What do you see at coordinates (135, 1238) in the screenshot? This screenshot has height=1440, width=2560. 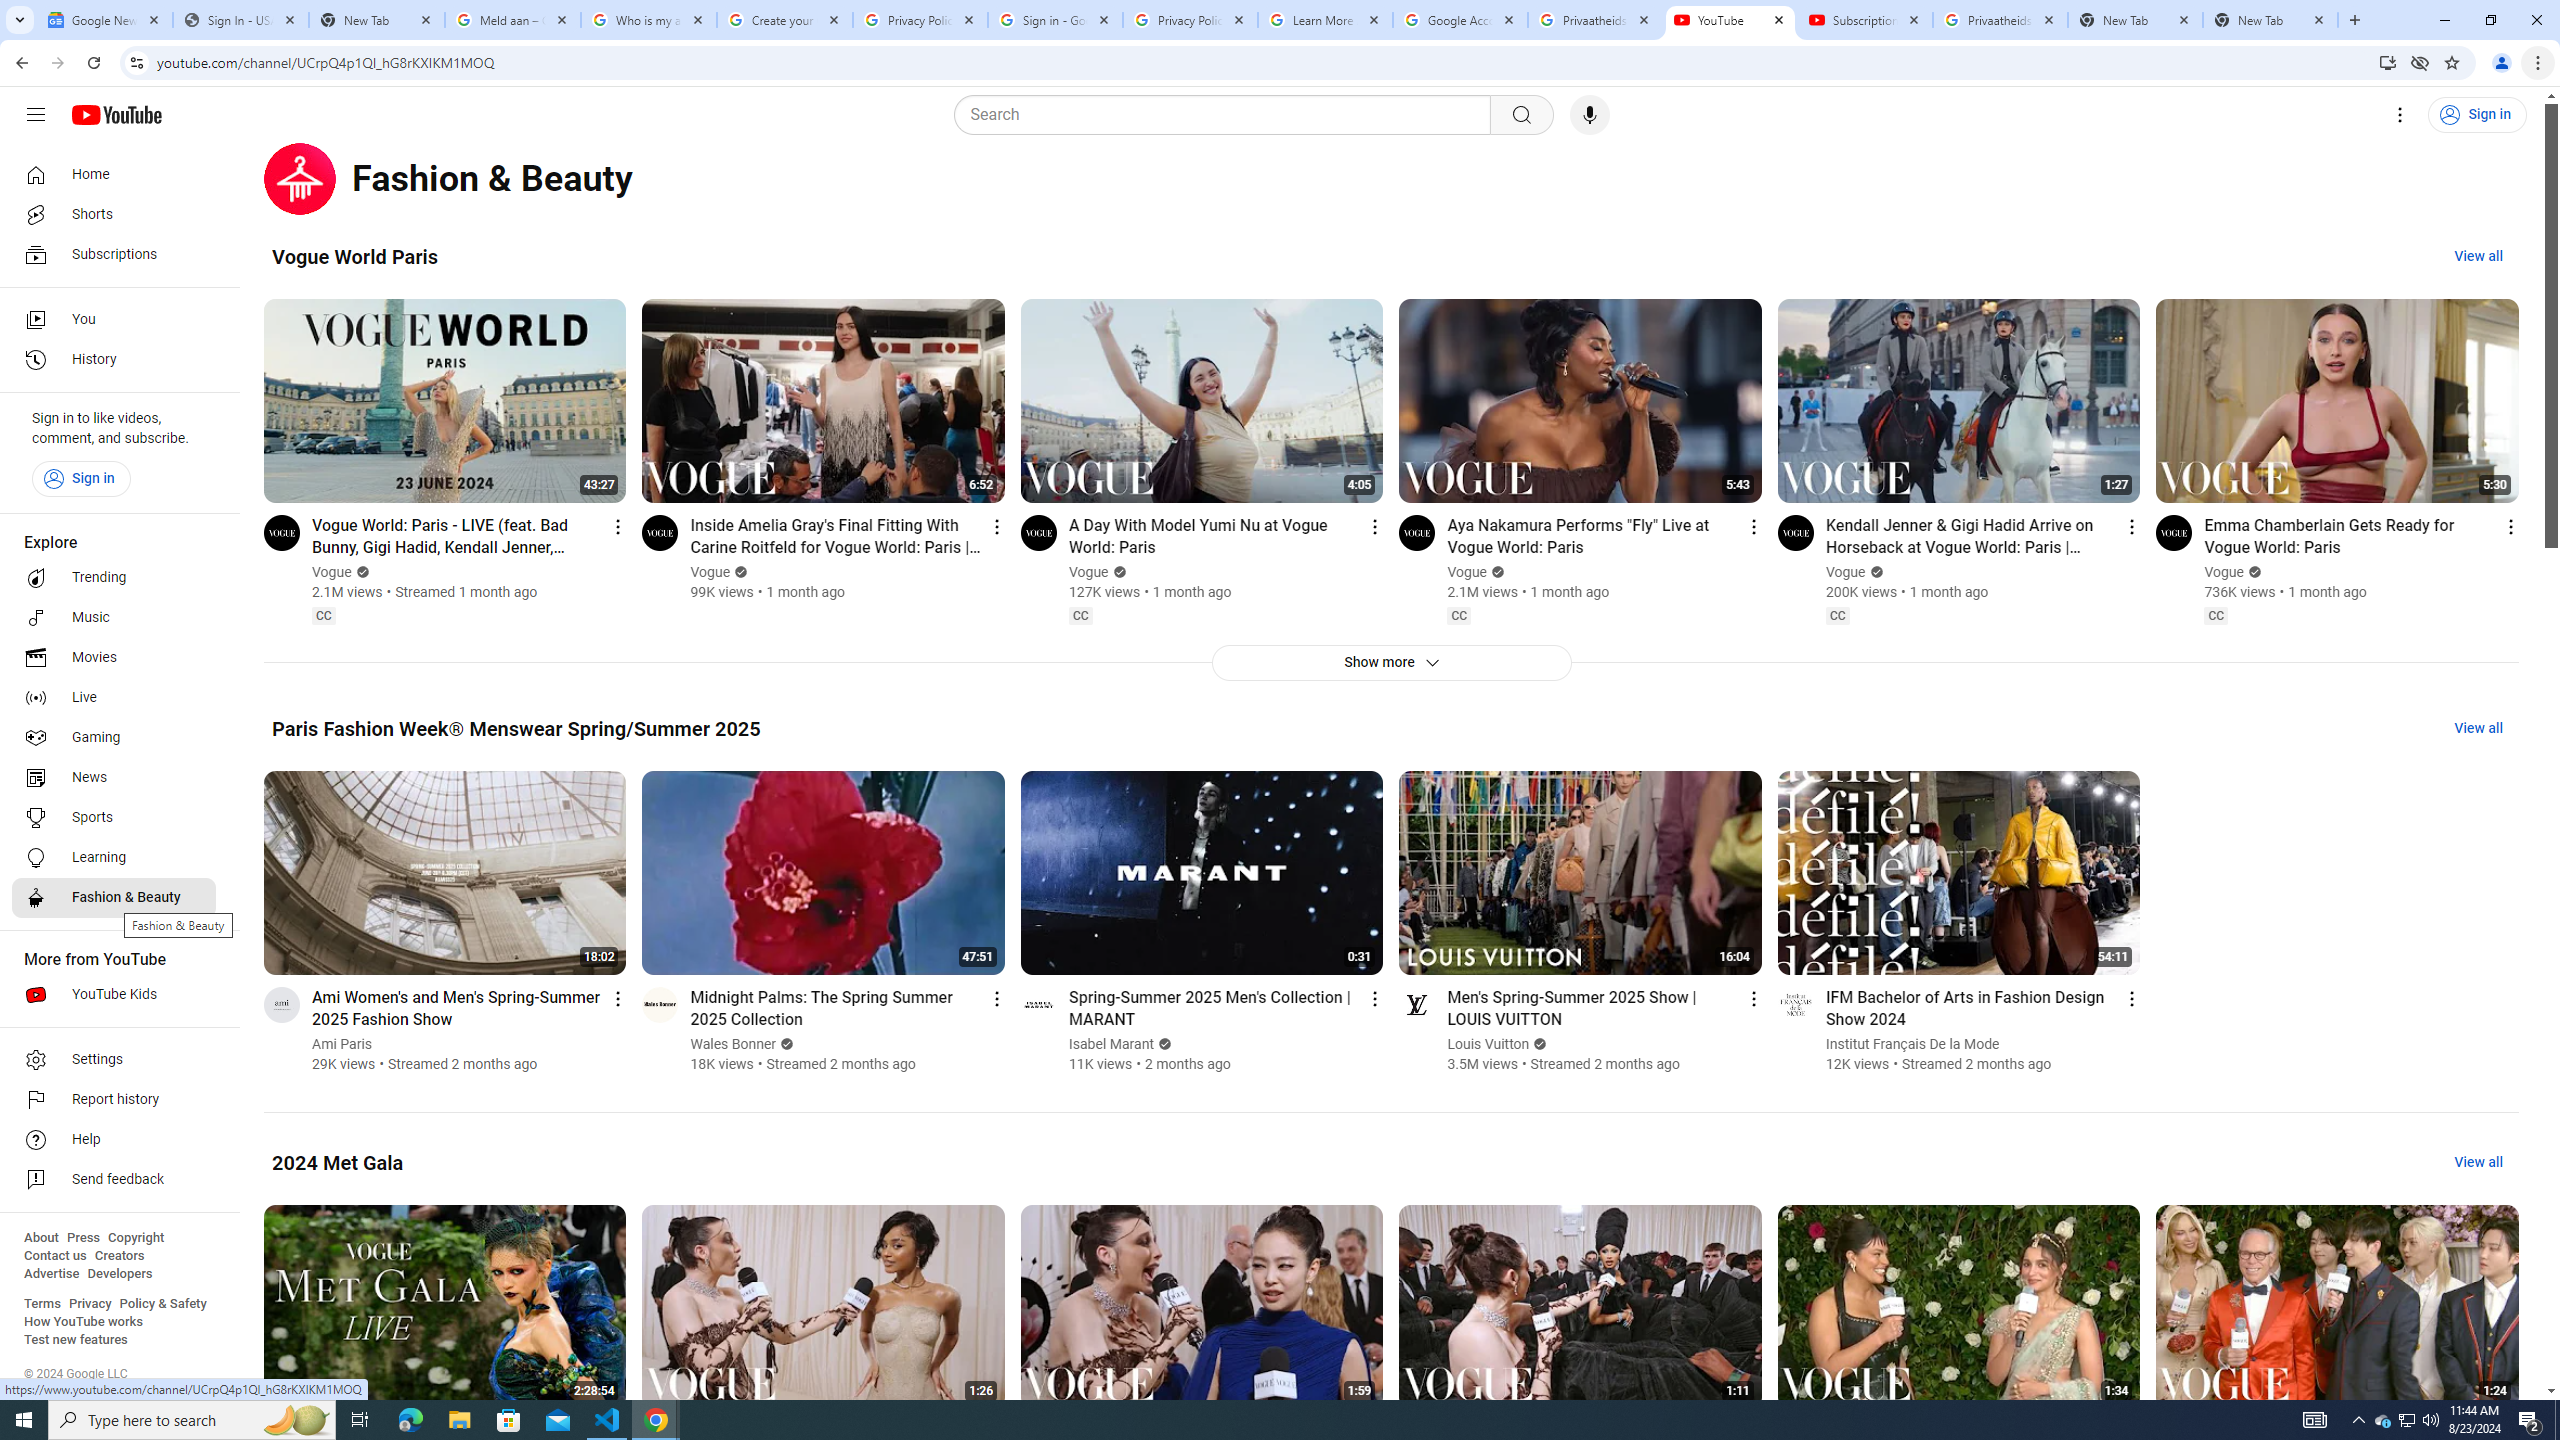 I see `Copyright` at bounding box center [135, 1238].